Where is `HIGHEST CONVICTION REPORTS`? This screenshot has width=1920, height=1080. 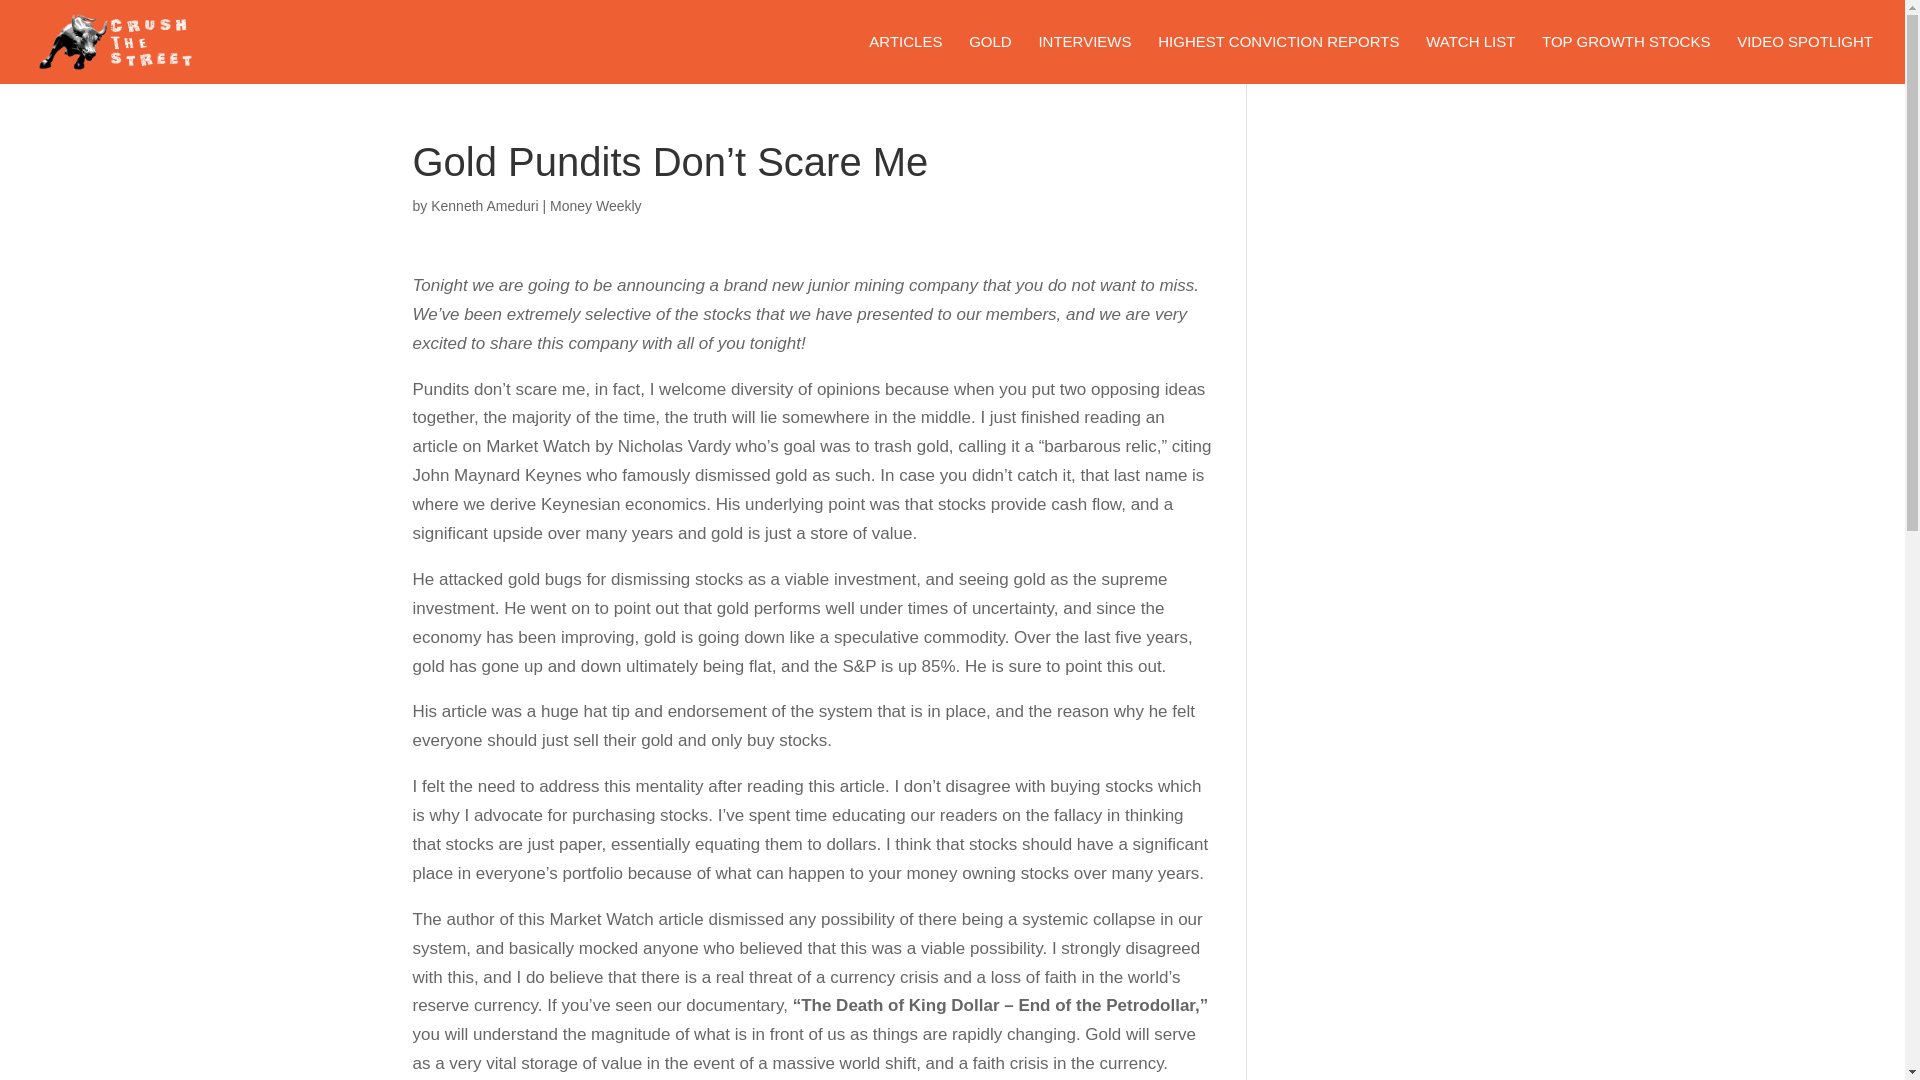
HIGHEST CONVICTION REPORTS is located at coordinates (1278, 59).